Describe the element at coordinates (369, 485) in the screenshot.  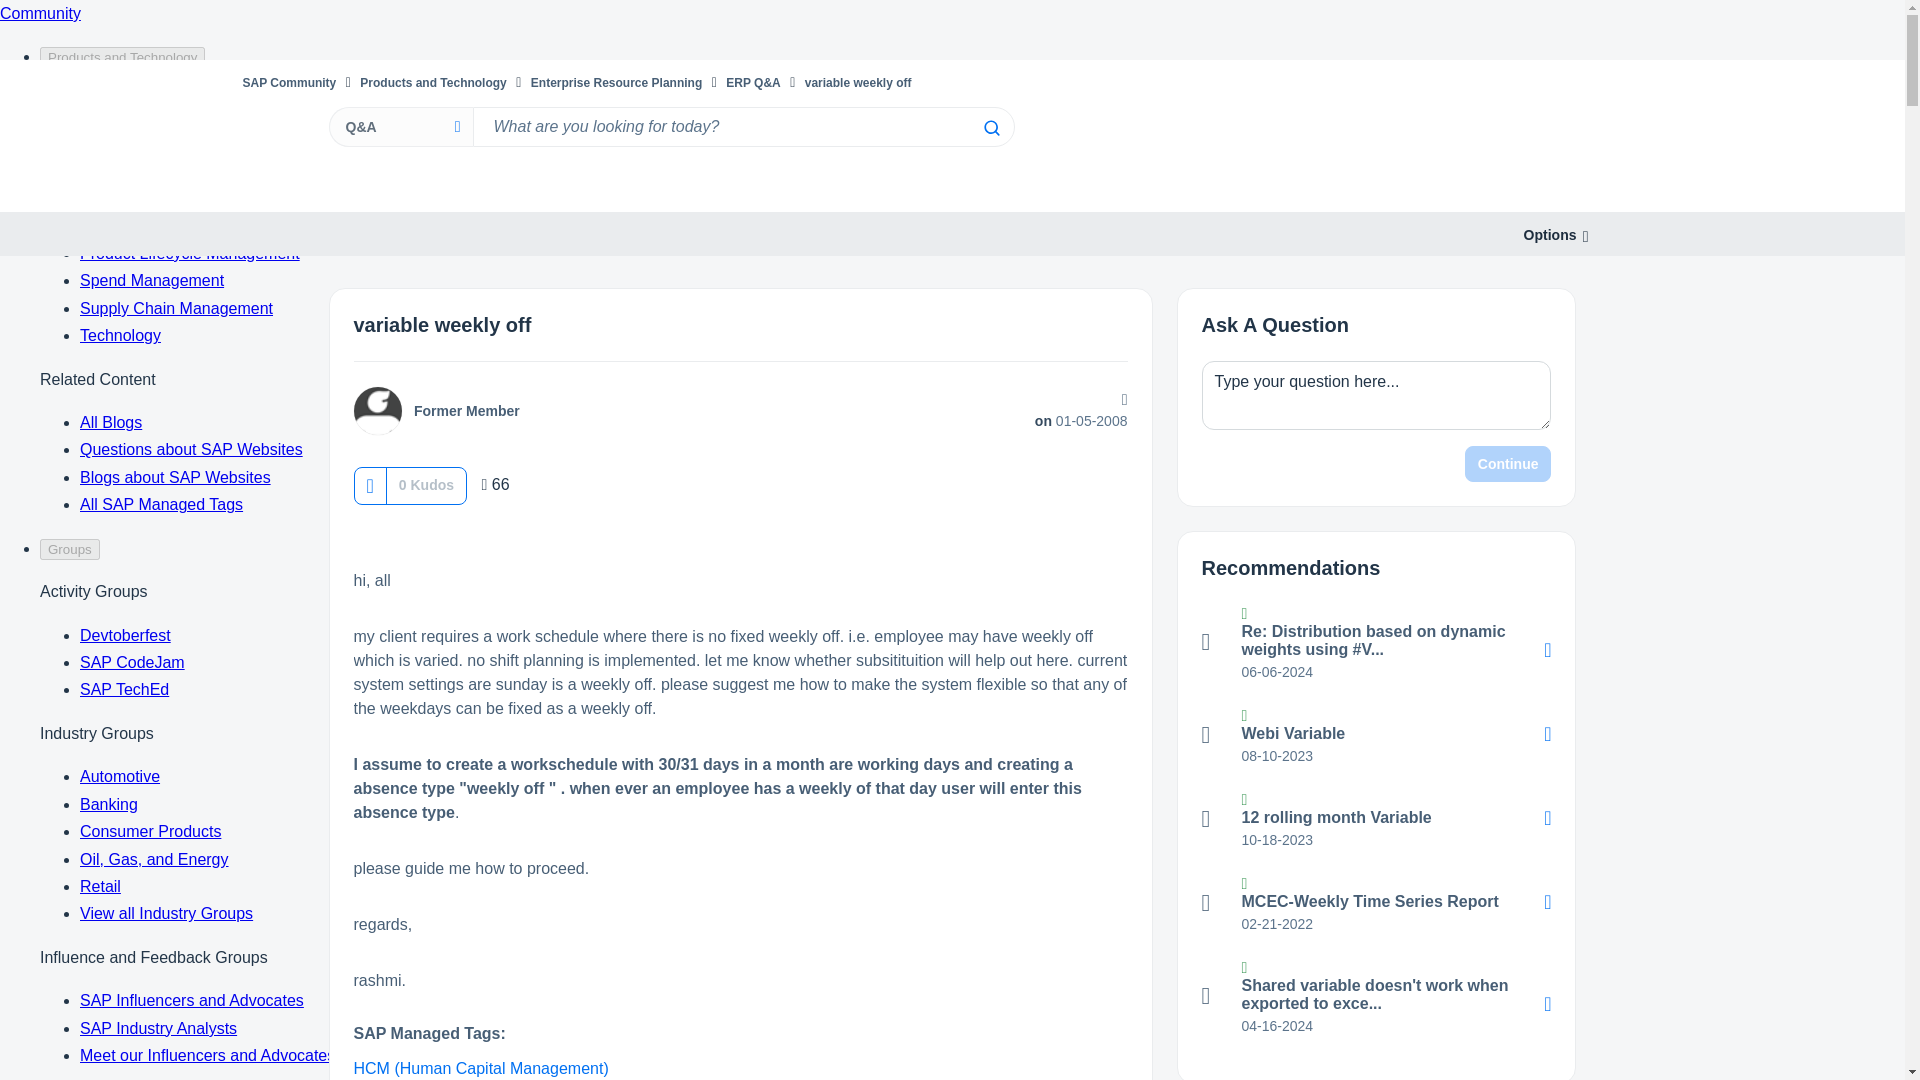
I see `Click here to give kudos to this post.` at that location.